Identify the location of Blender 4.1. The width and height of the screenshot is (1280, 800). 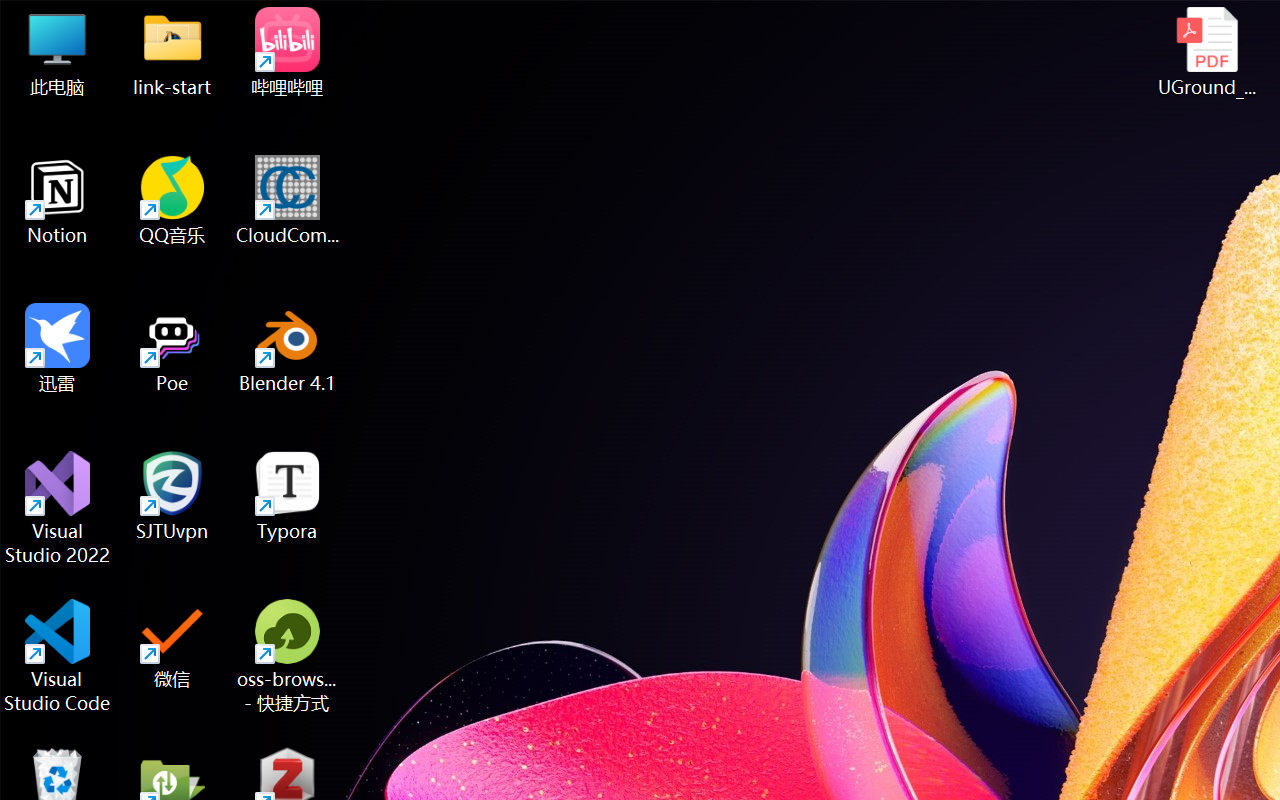
(288, 348).